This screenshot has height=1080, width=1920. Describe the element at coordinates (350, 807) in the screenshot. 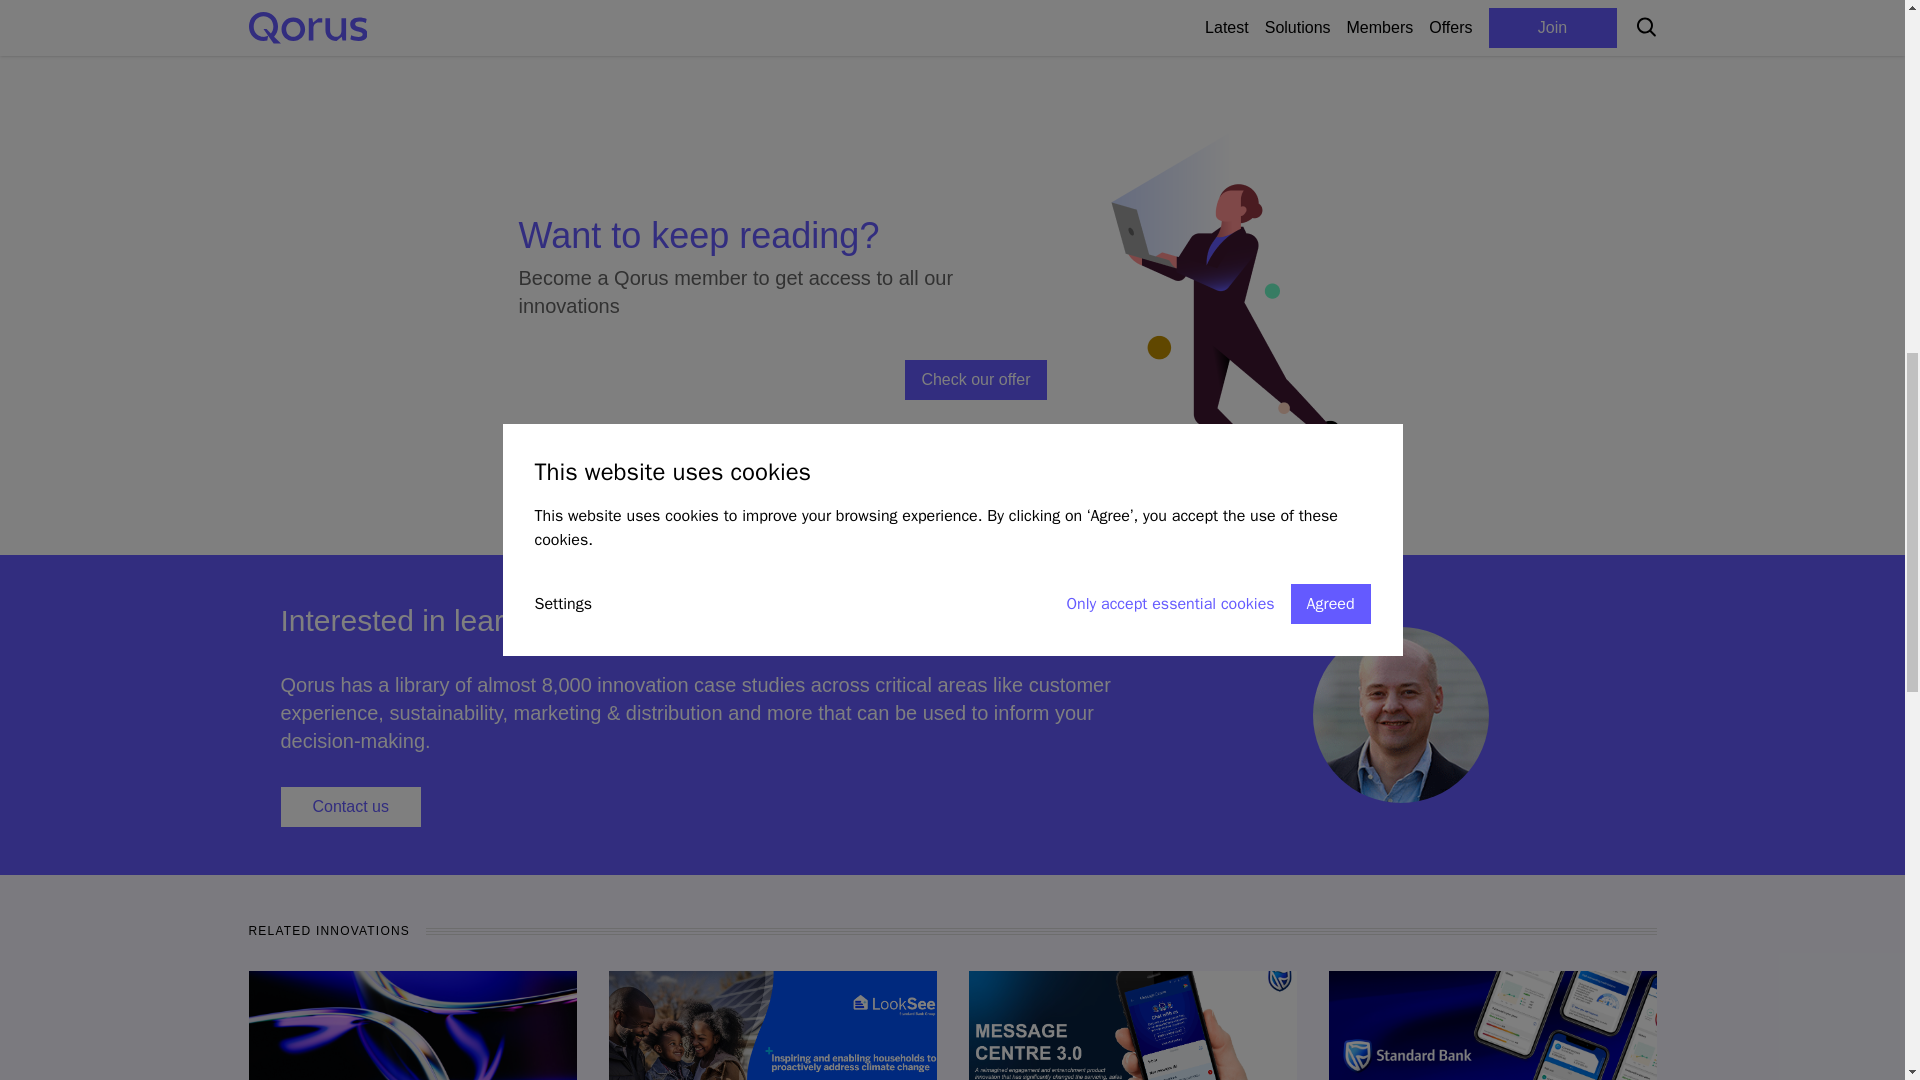

I see `Contact us` at that location.